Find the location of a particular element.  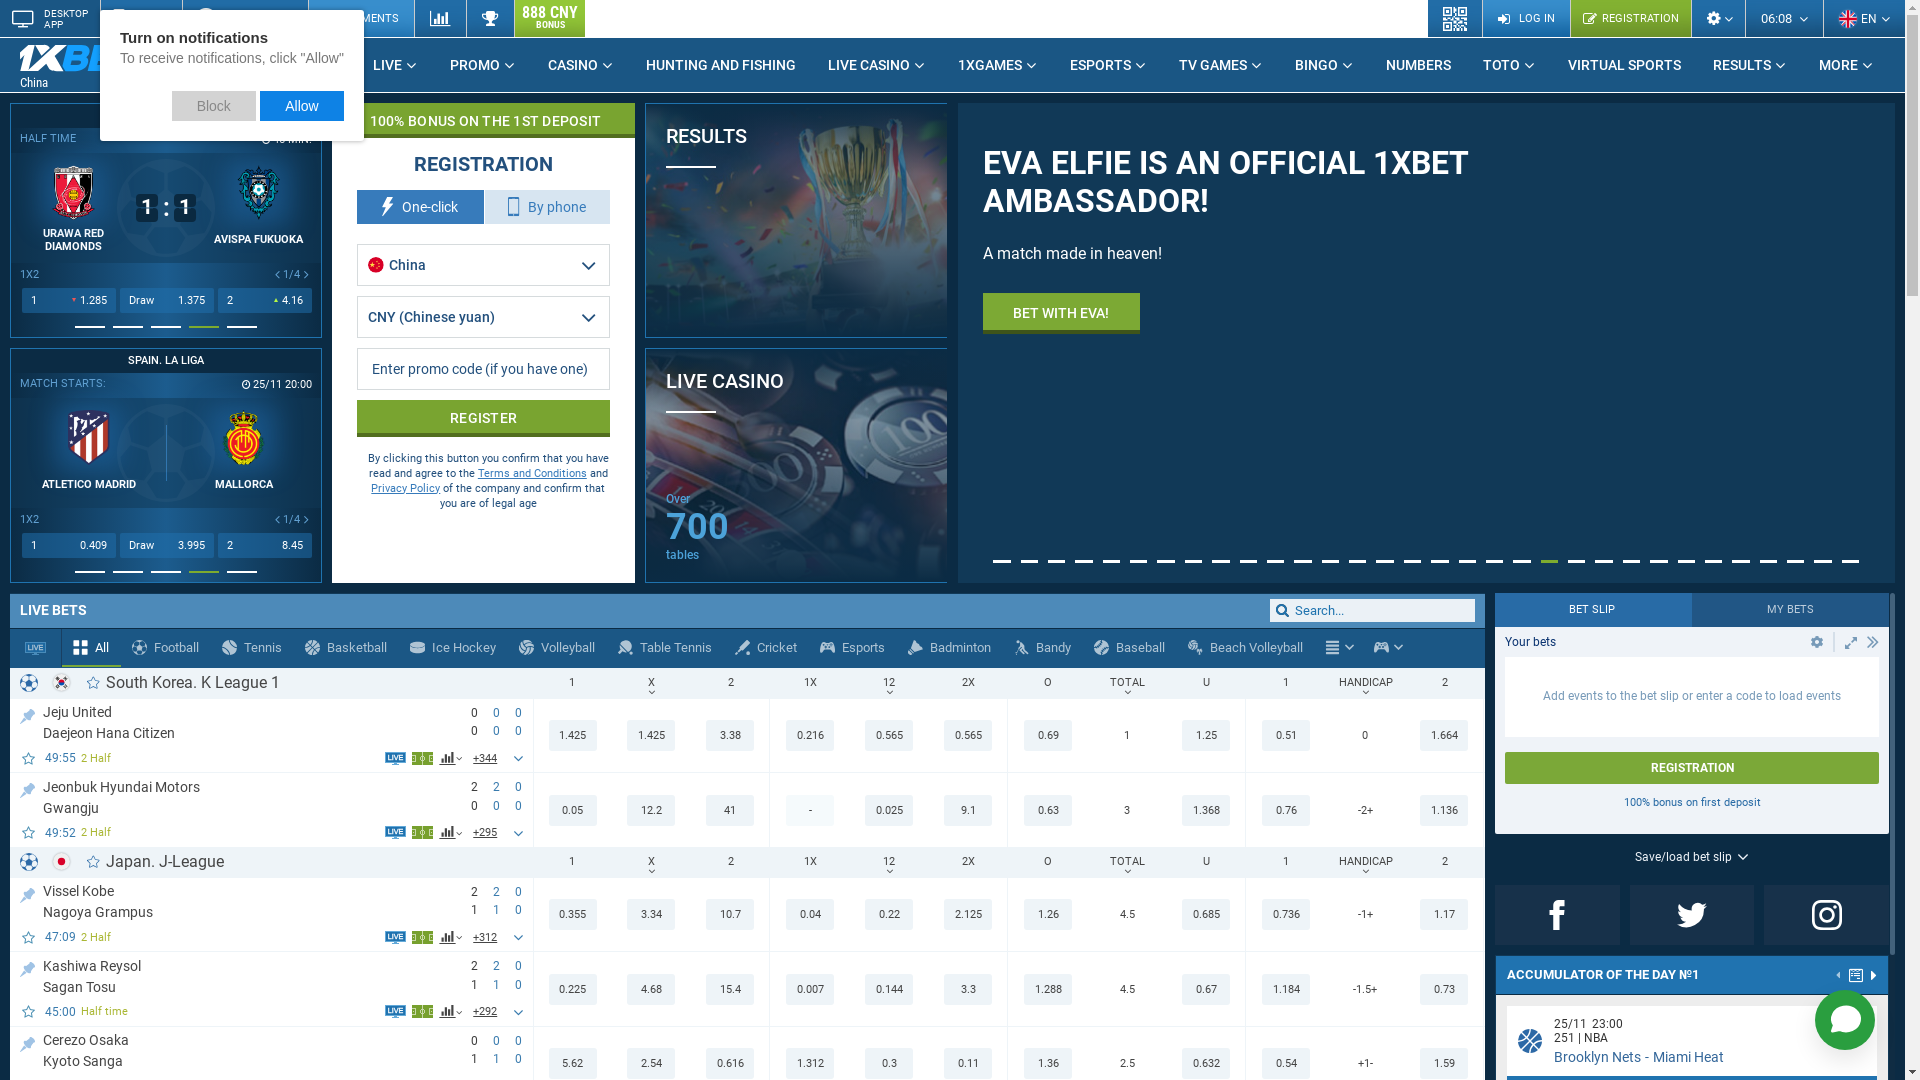

Show streaming games is located at coordinates (36, 648).